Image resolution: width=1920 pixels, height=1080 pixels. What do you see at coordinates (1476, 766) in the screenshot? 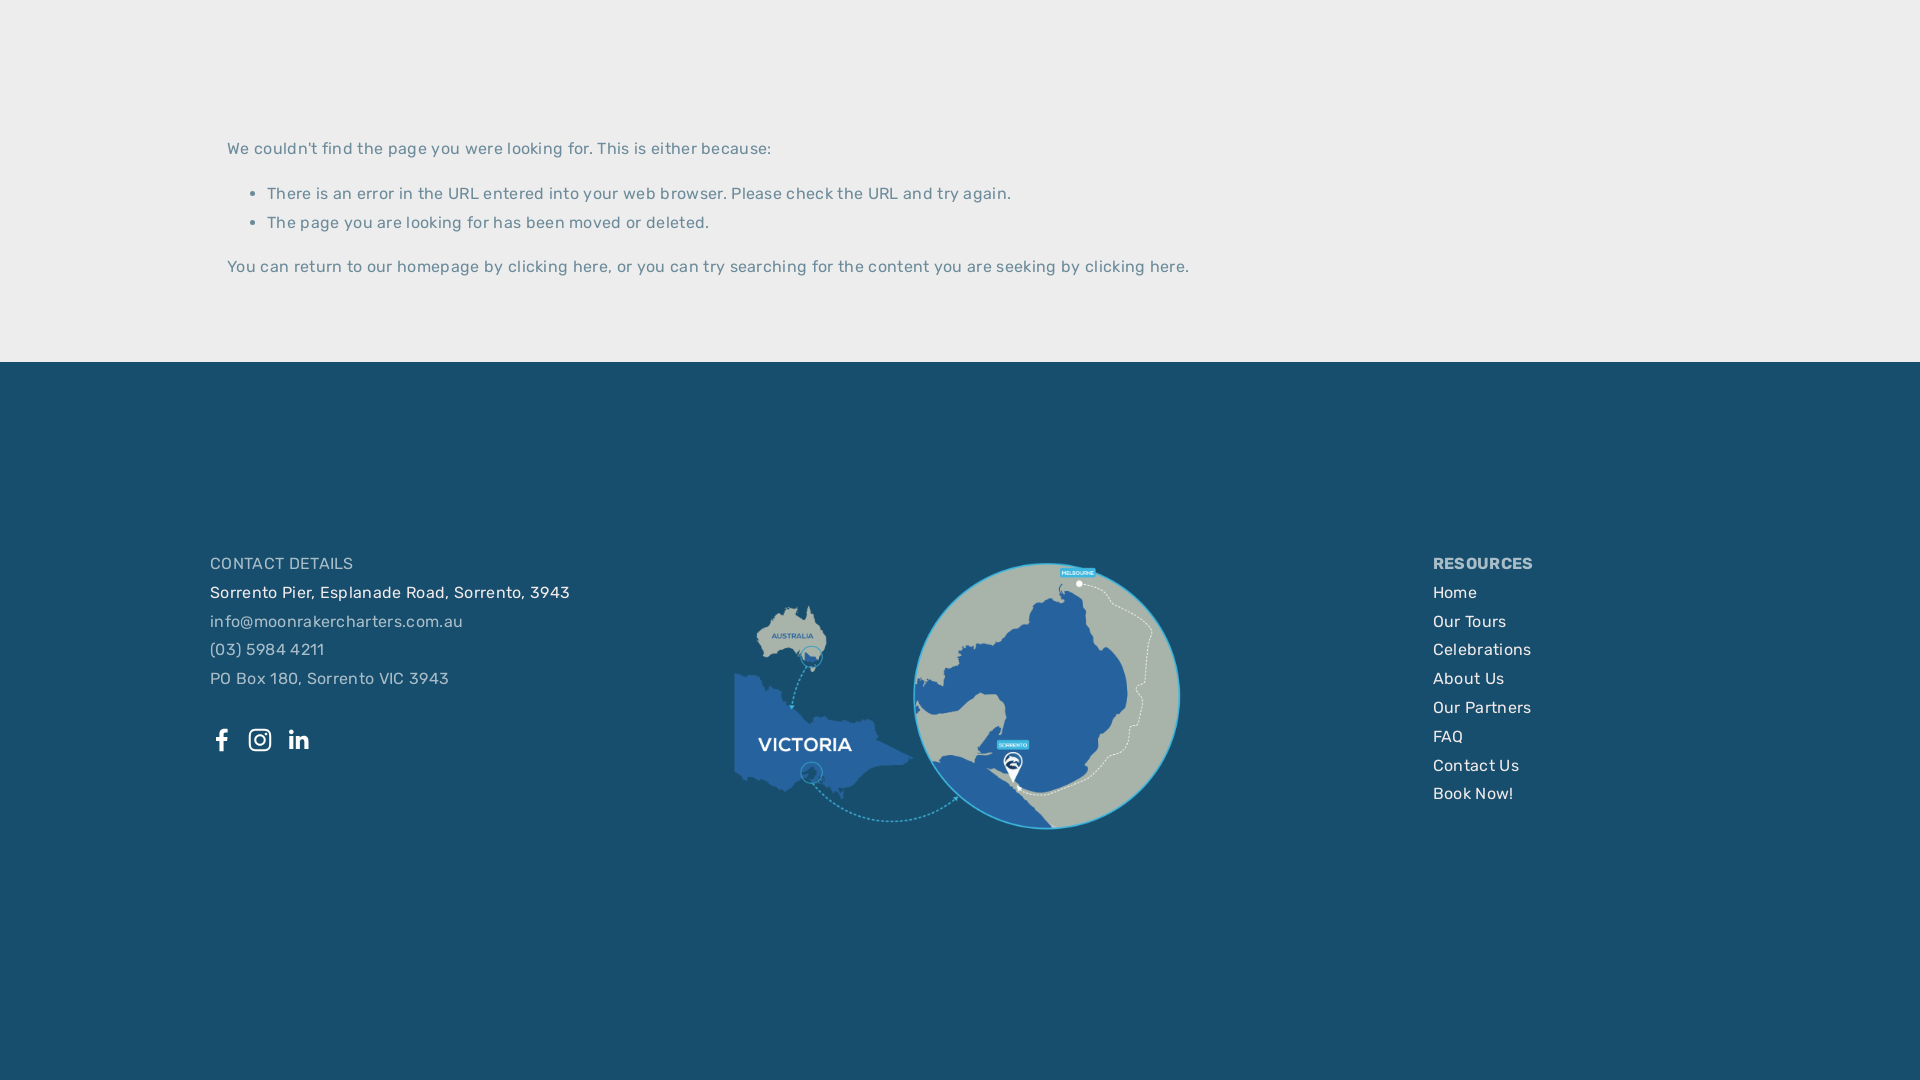
I see `Contact Us` at bounding box center [1476, 766].